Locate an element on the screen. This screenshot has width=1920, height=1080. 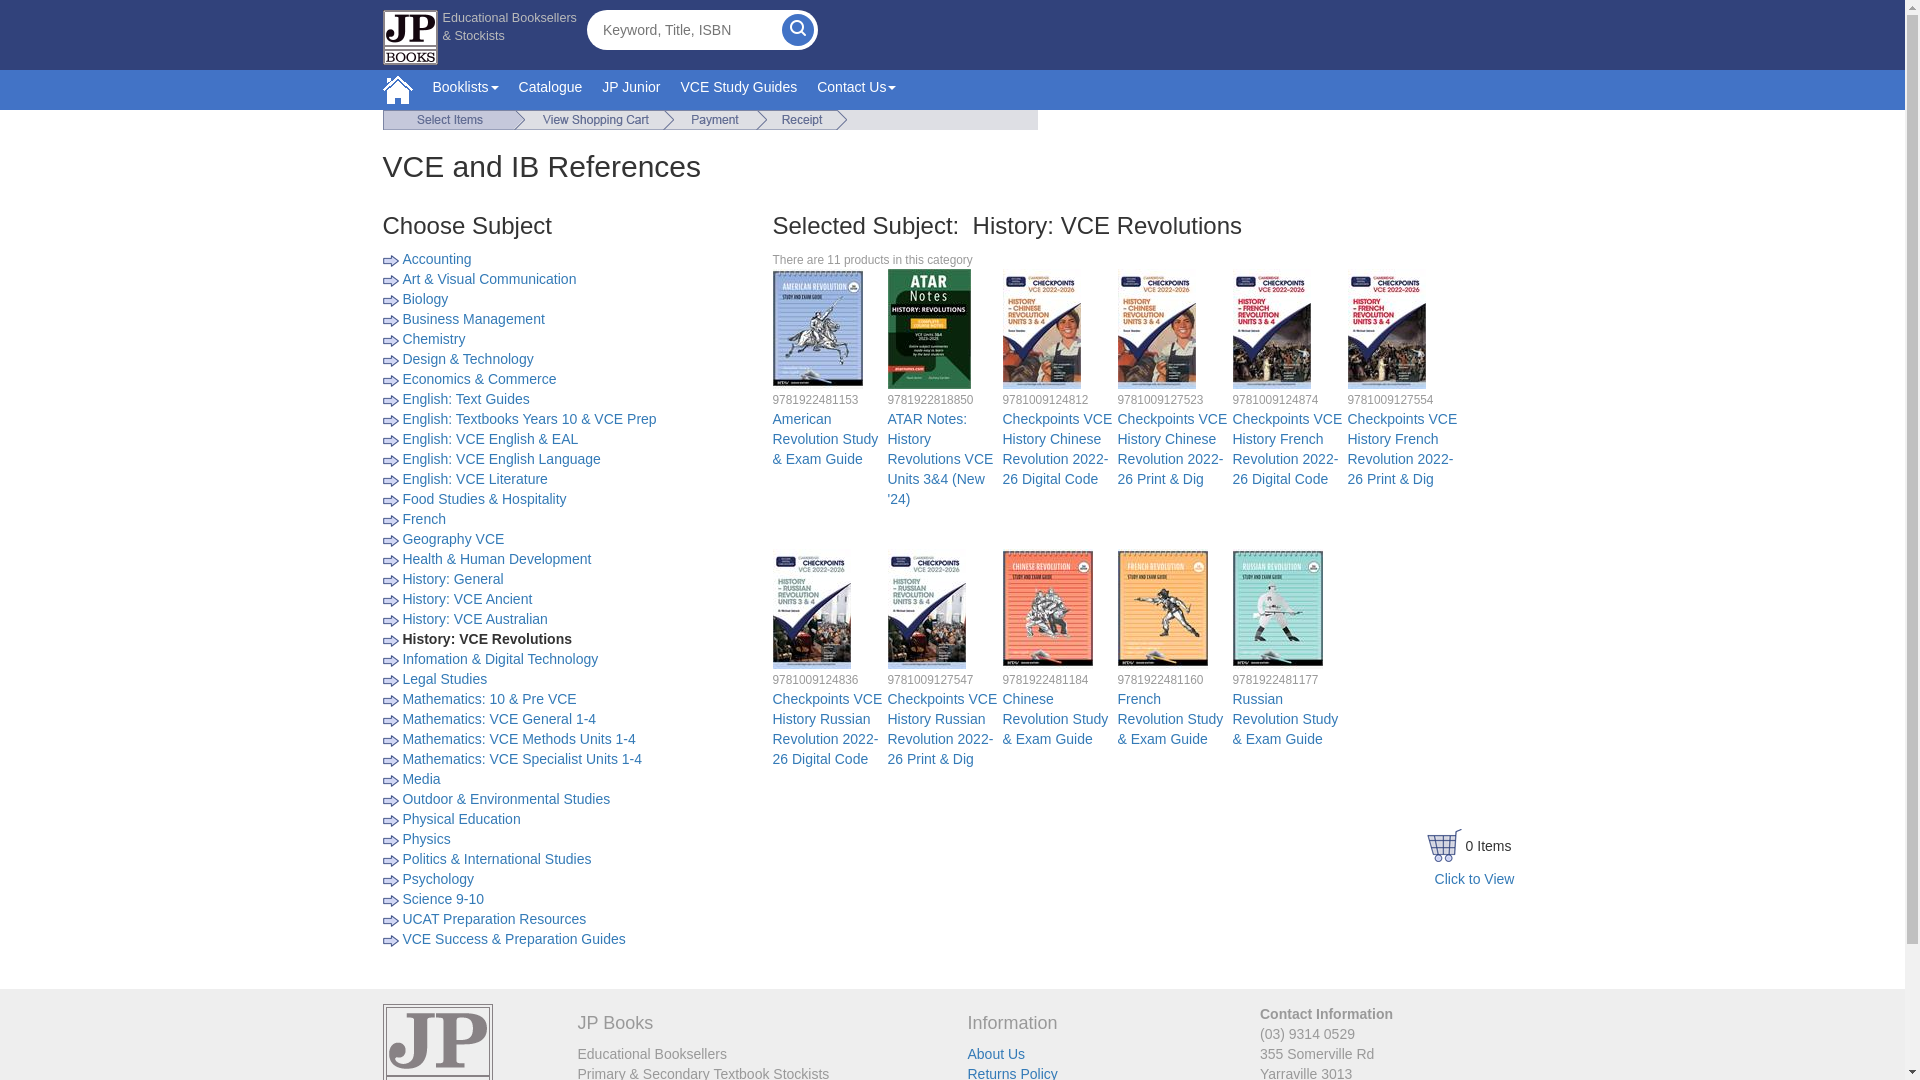
About Us is located at coordinates (997, 1054).